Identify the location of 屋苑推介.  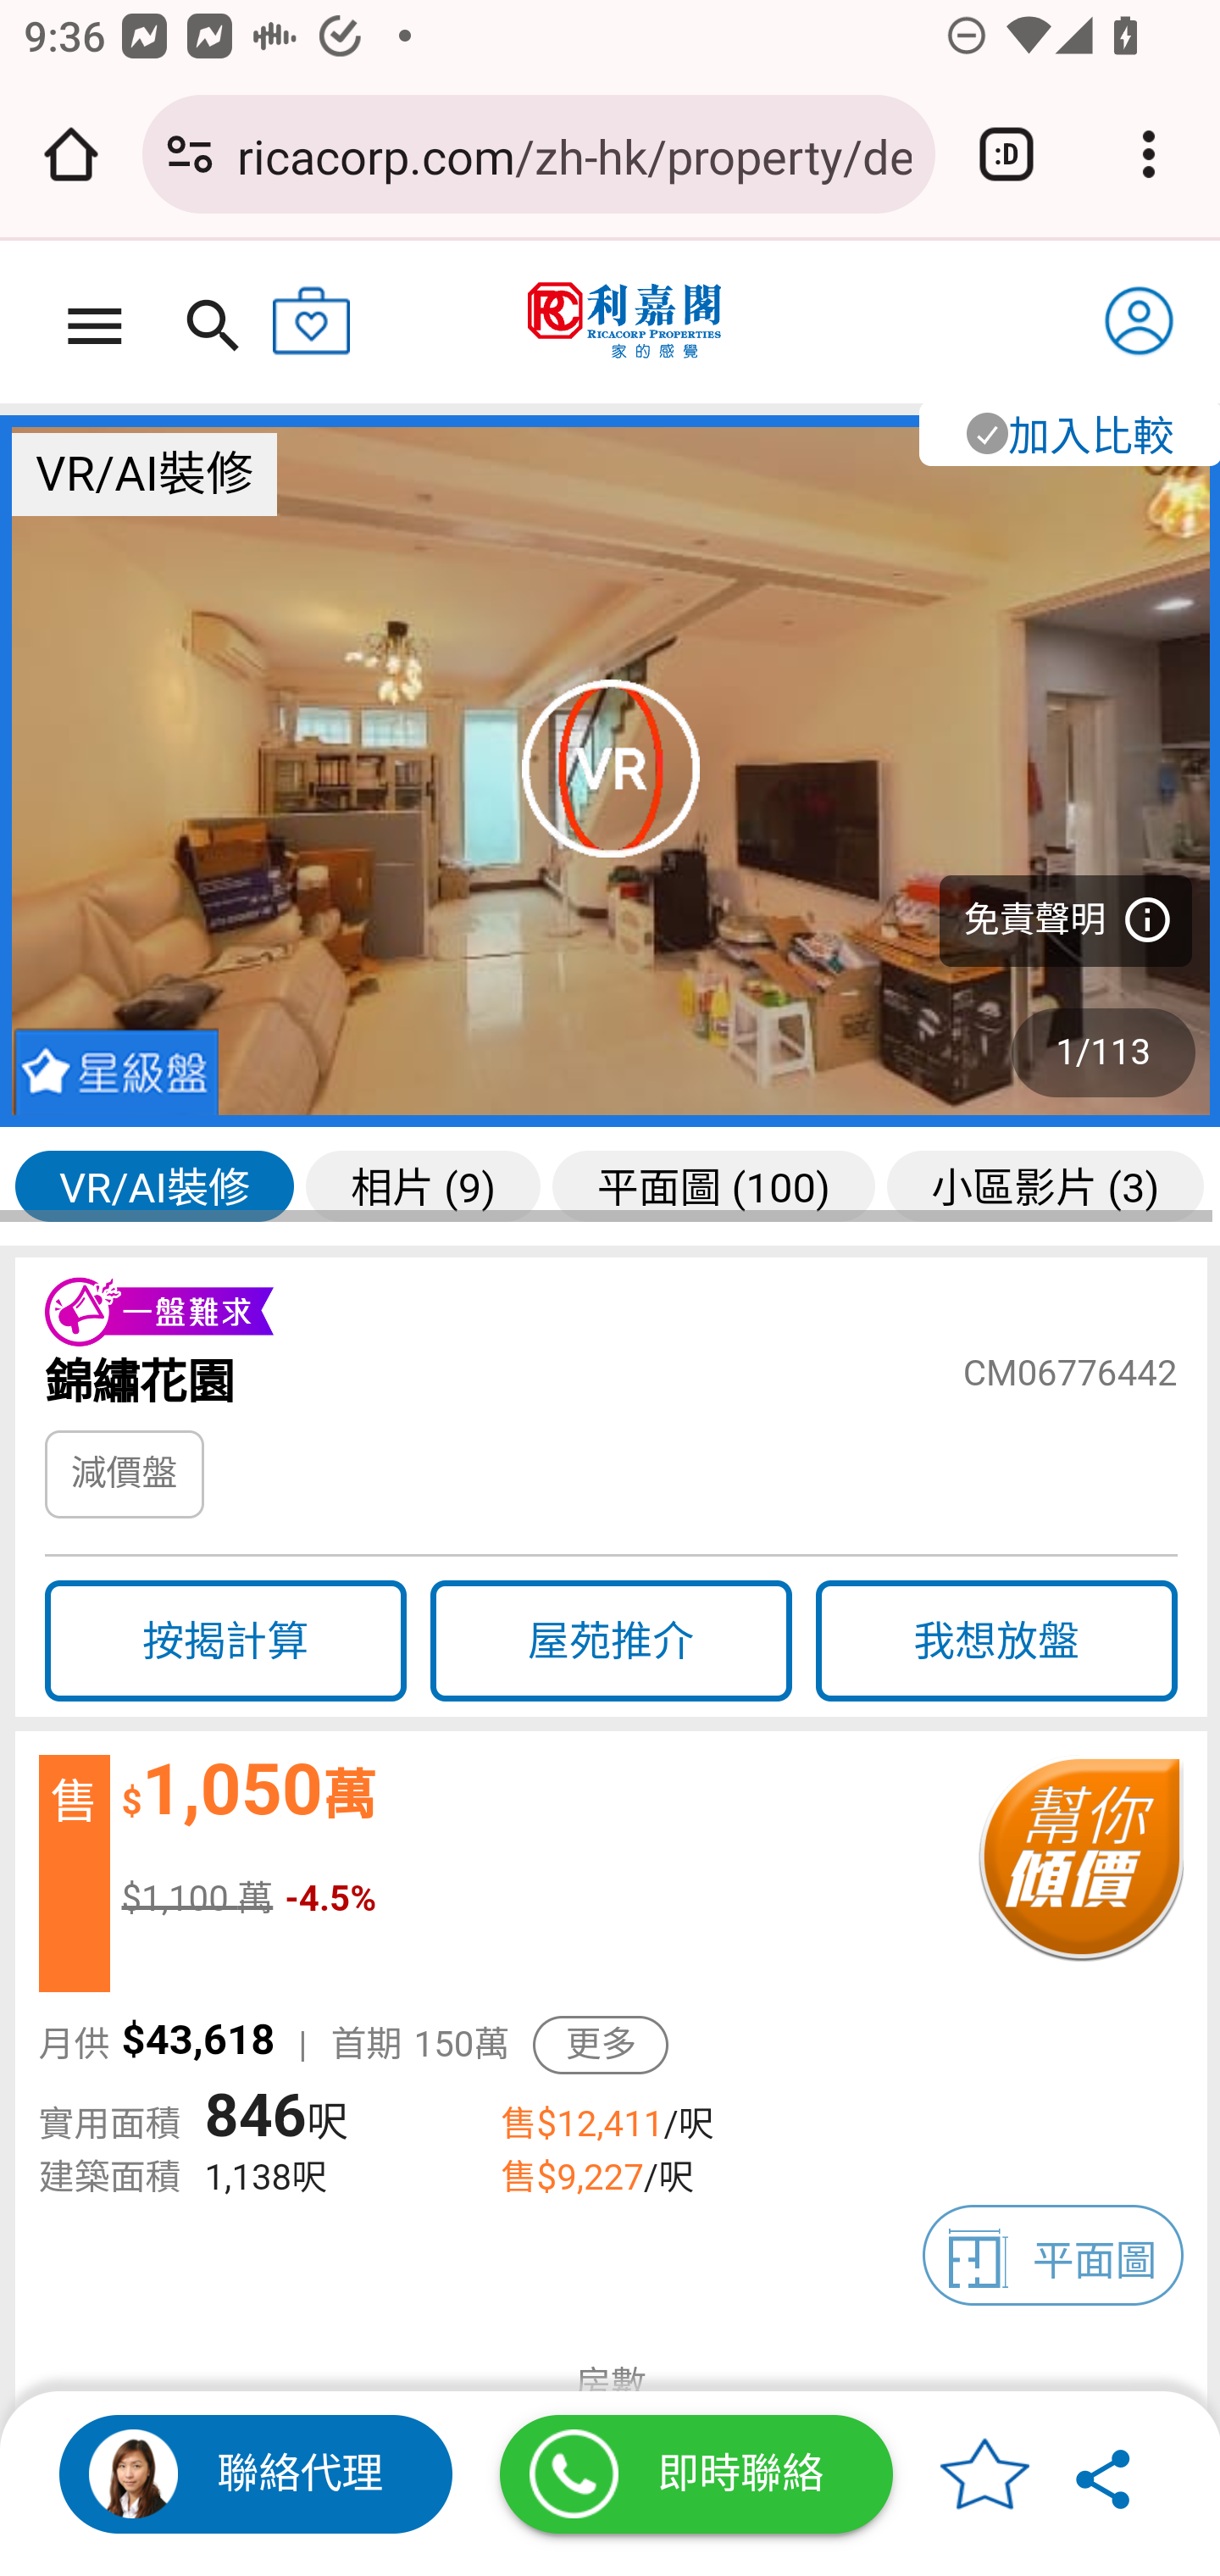
(610, 1641).